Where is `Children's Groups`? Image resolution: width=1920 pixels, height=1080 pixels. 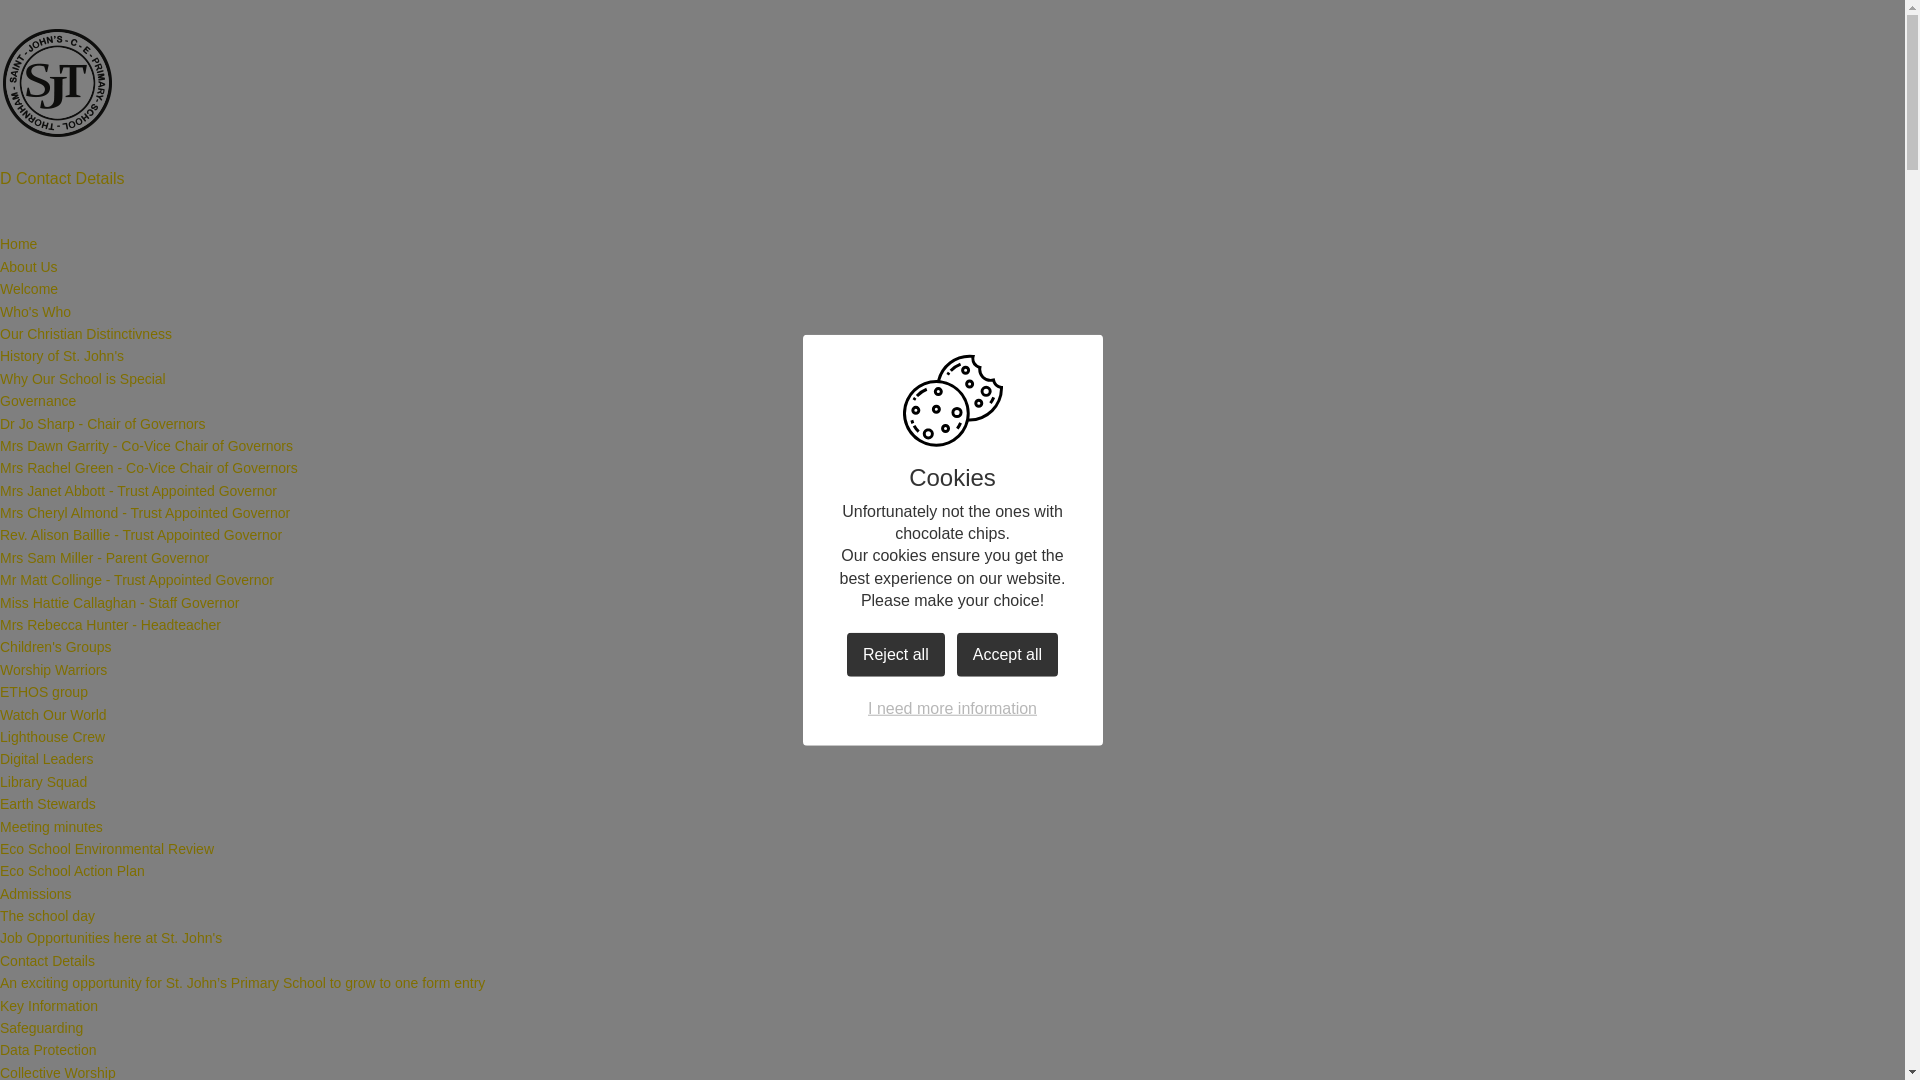 Children's Groups is located at coordinates (56, 646).